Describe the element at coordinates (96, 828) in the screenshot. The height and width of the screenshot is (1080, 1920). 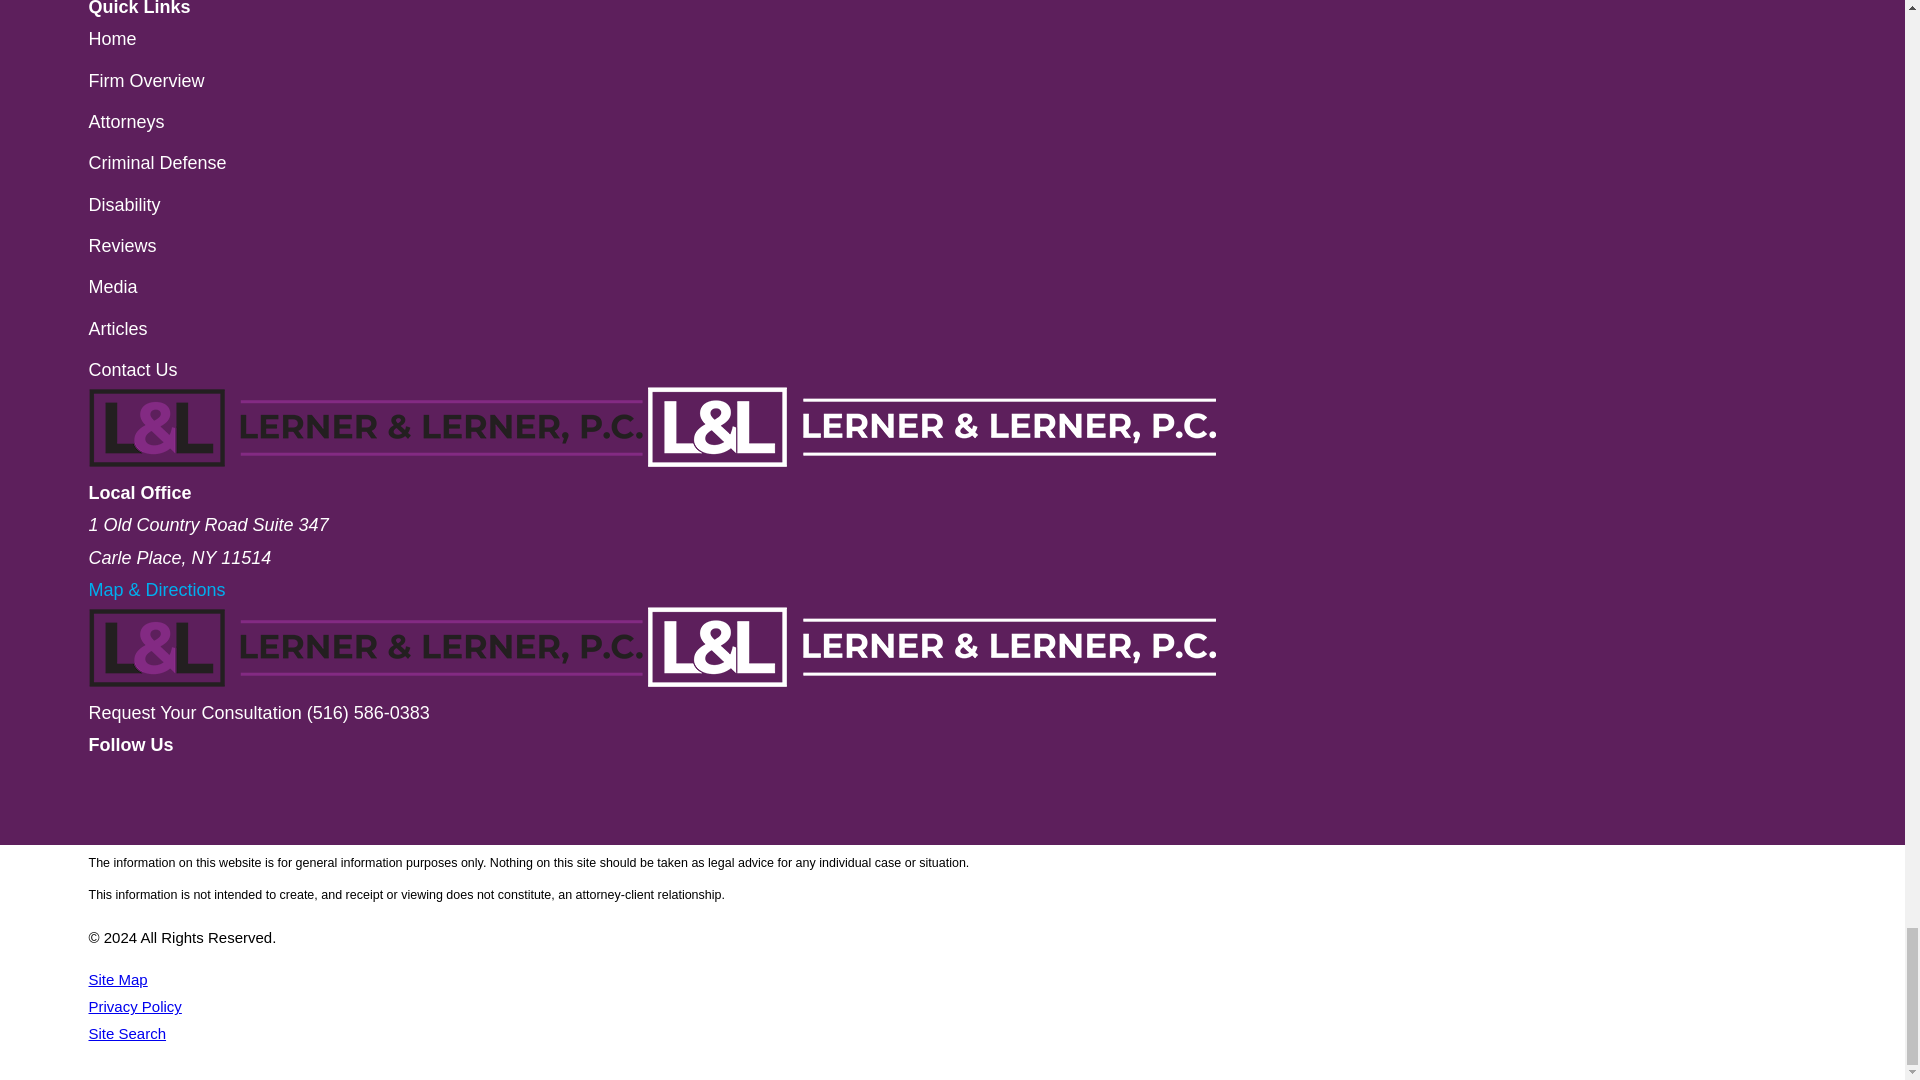
I see `Twitter` at that location.